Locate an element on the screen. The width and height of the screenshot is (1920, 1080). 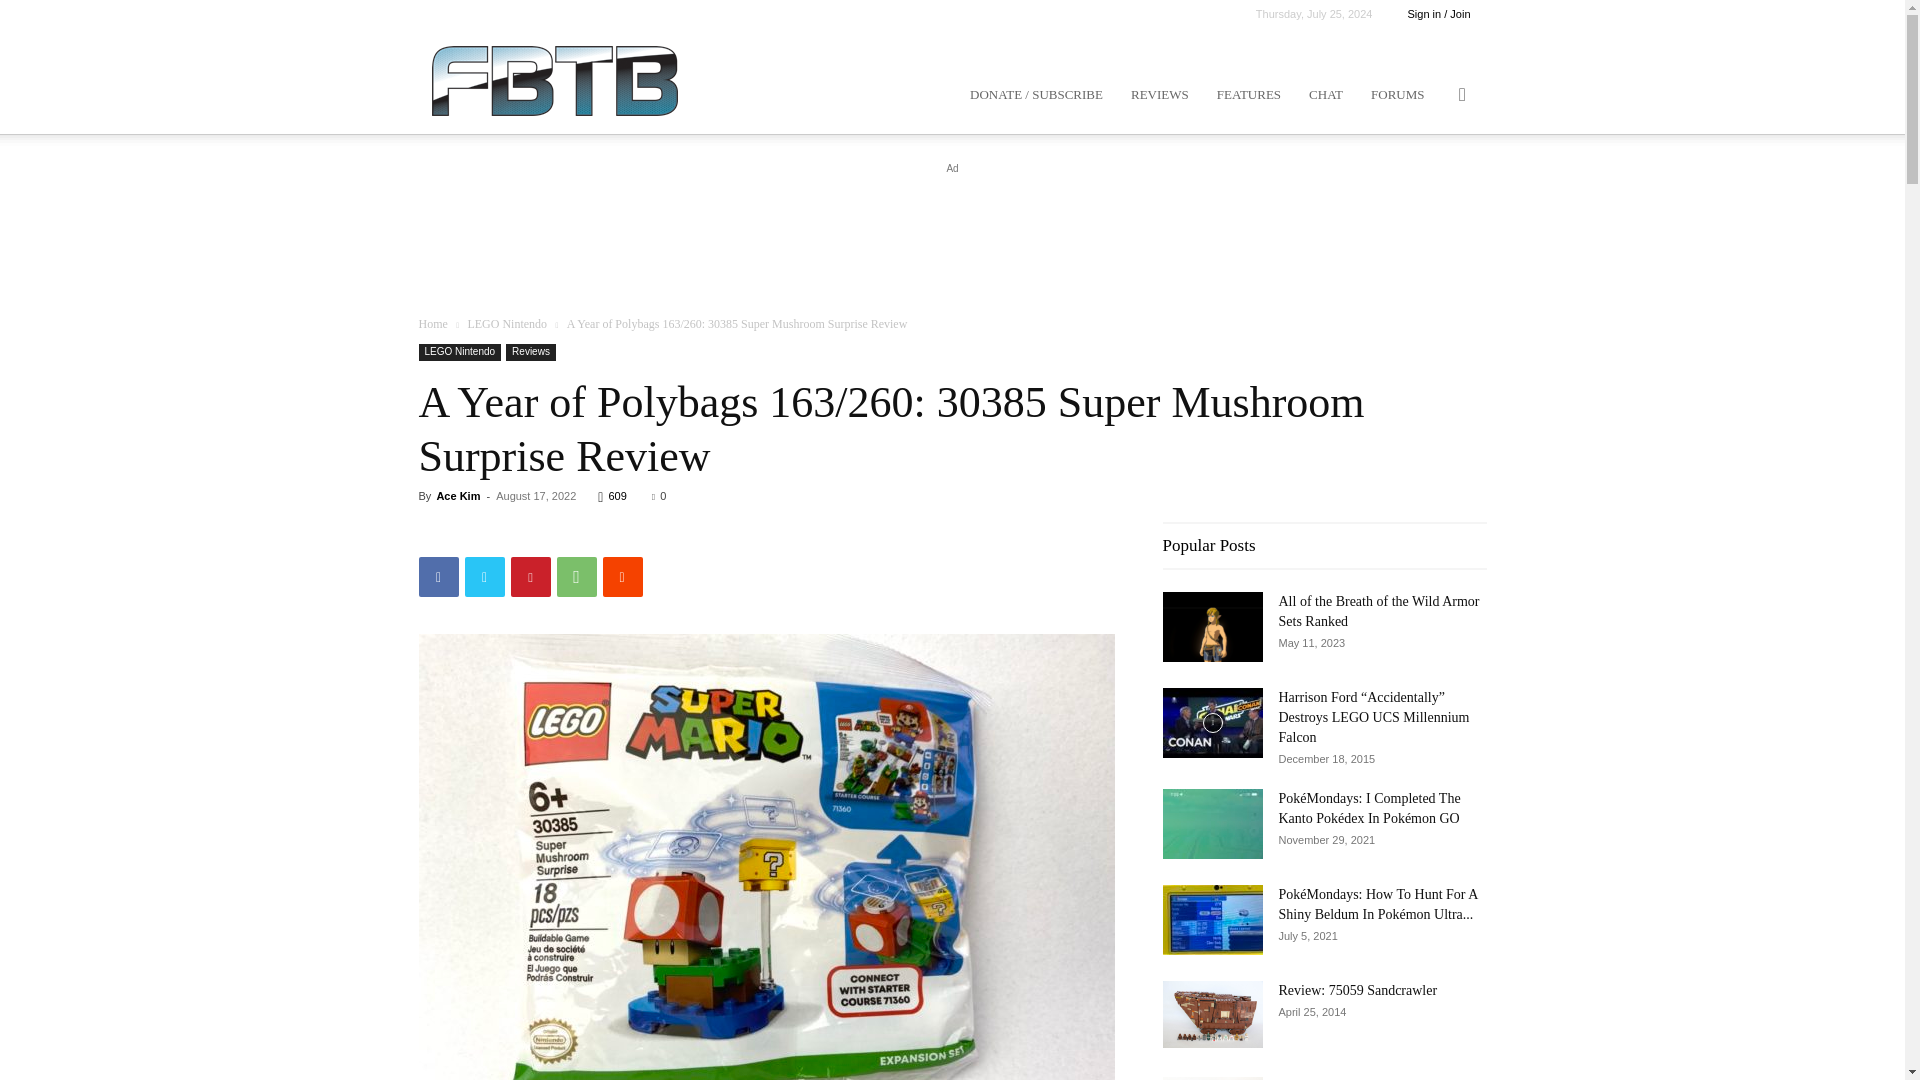
Pinterest is located at coordinates (530, 577).